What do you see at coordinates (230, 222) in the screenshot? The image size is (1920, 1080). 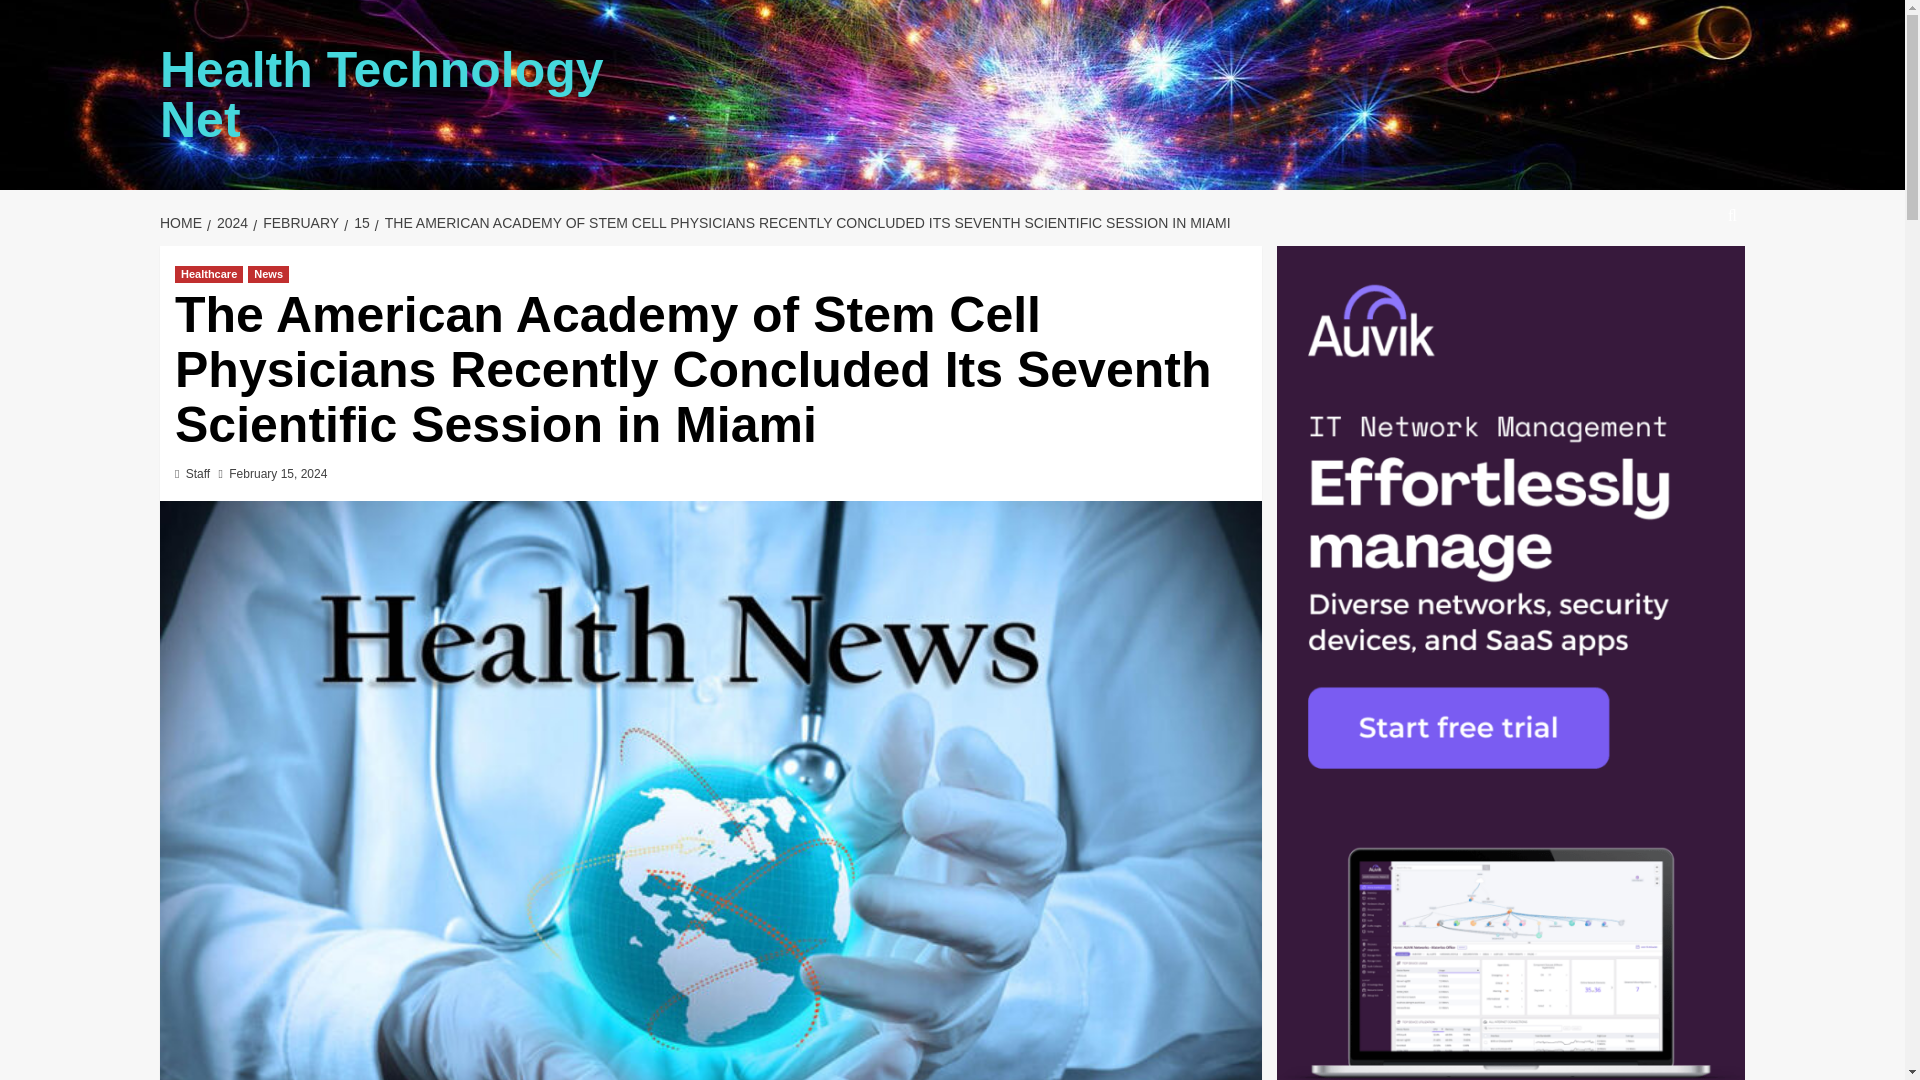 I see `2024` at bounding box center [230, 222].